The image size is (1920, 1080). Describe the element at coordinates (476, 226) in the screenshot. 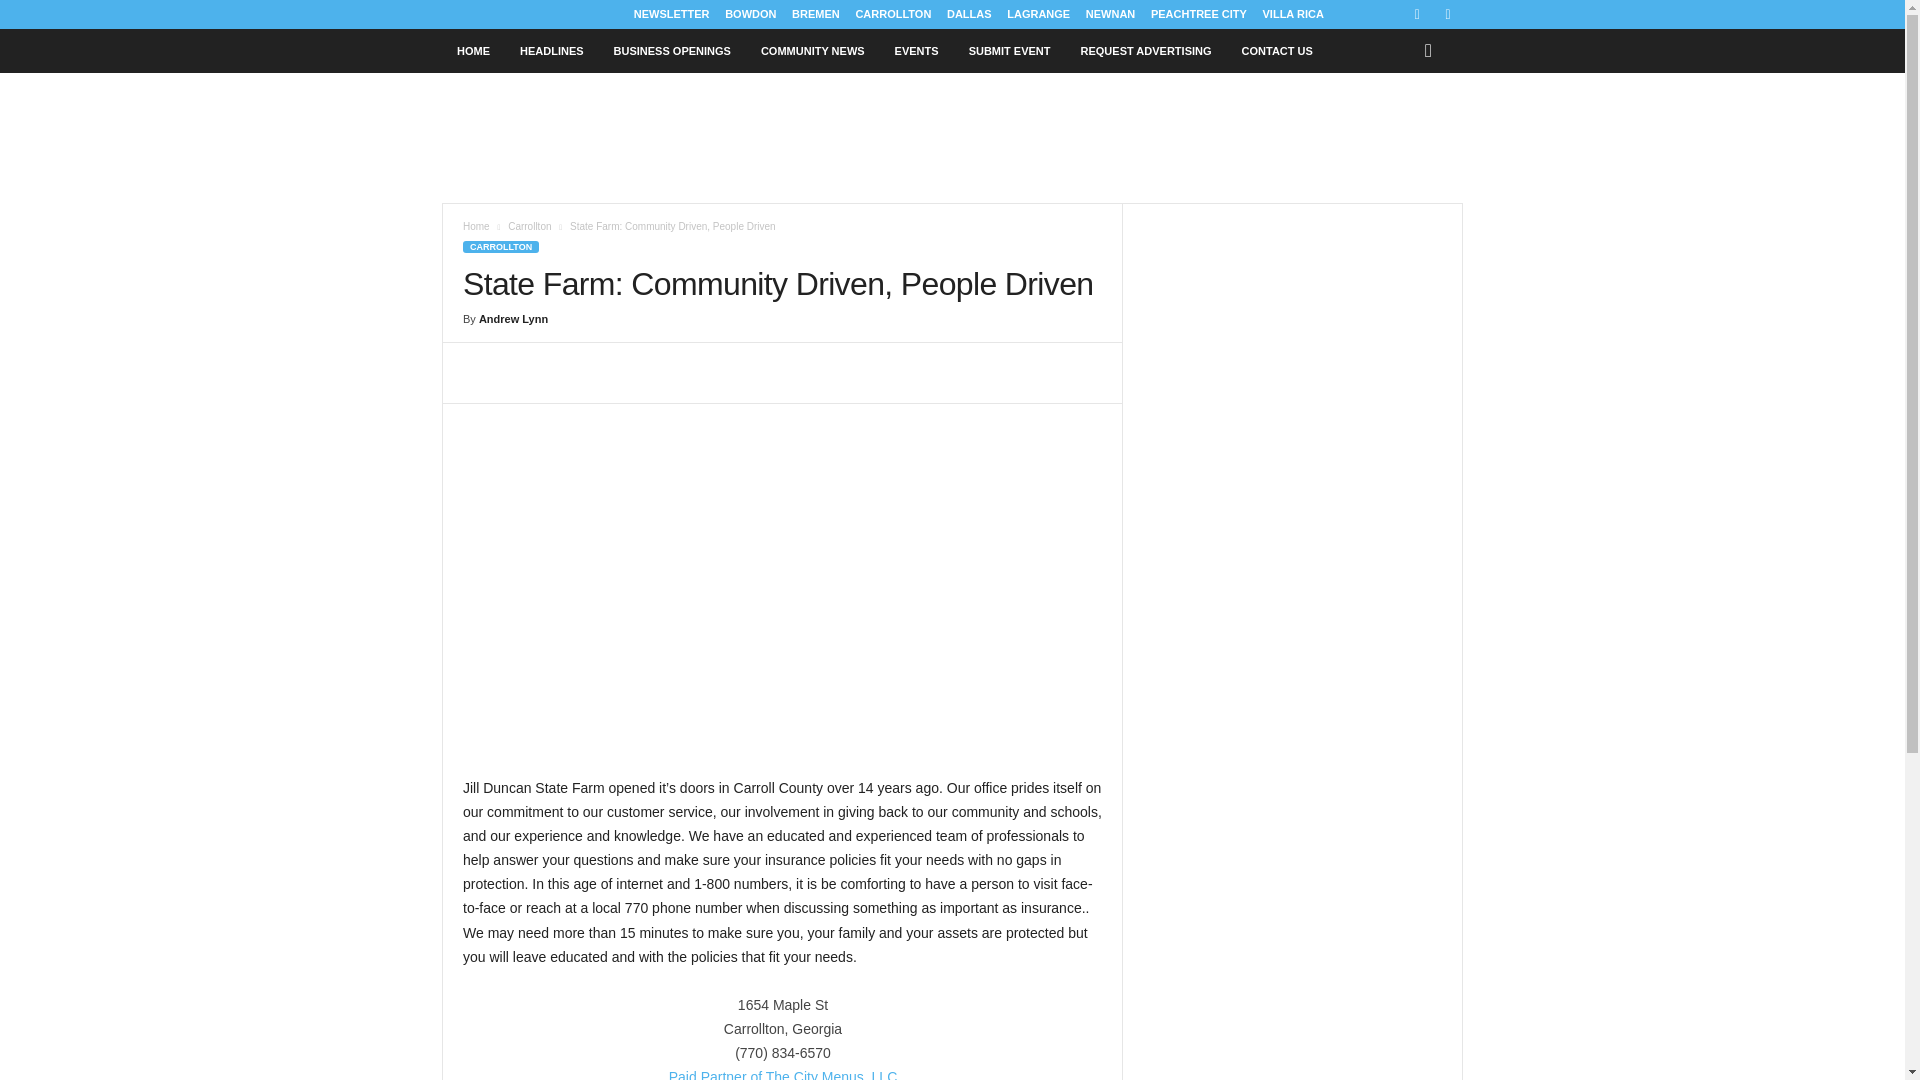

I see `Home` at that location.